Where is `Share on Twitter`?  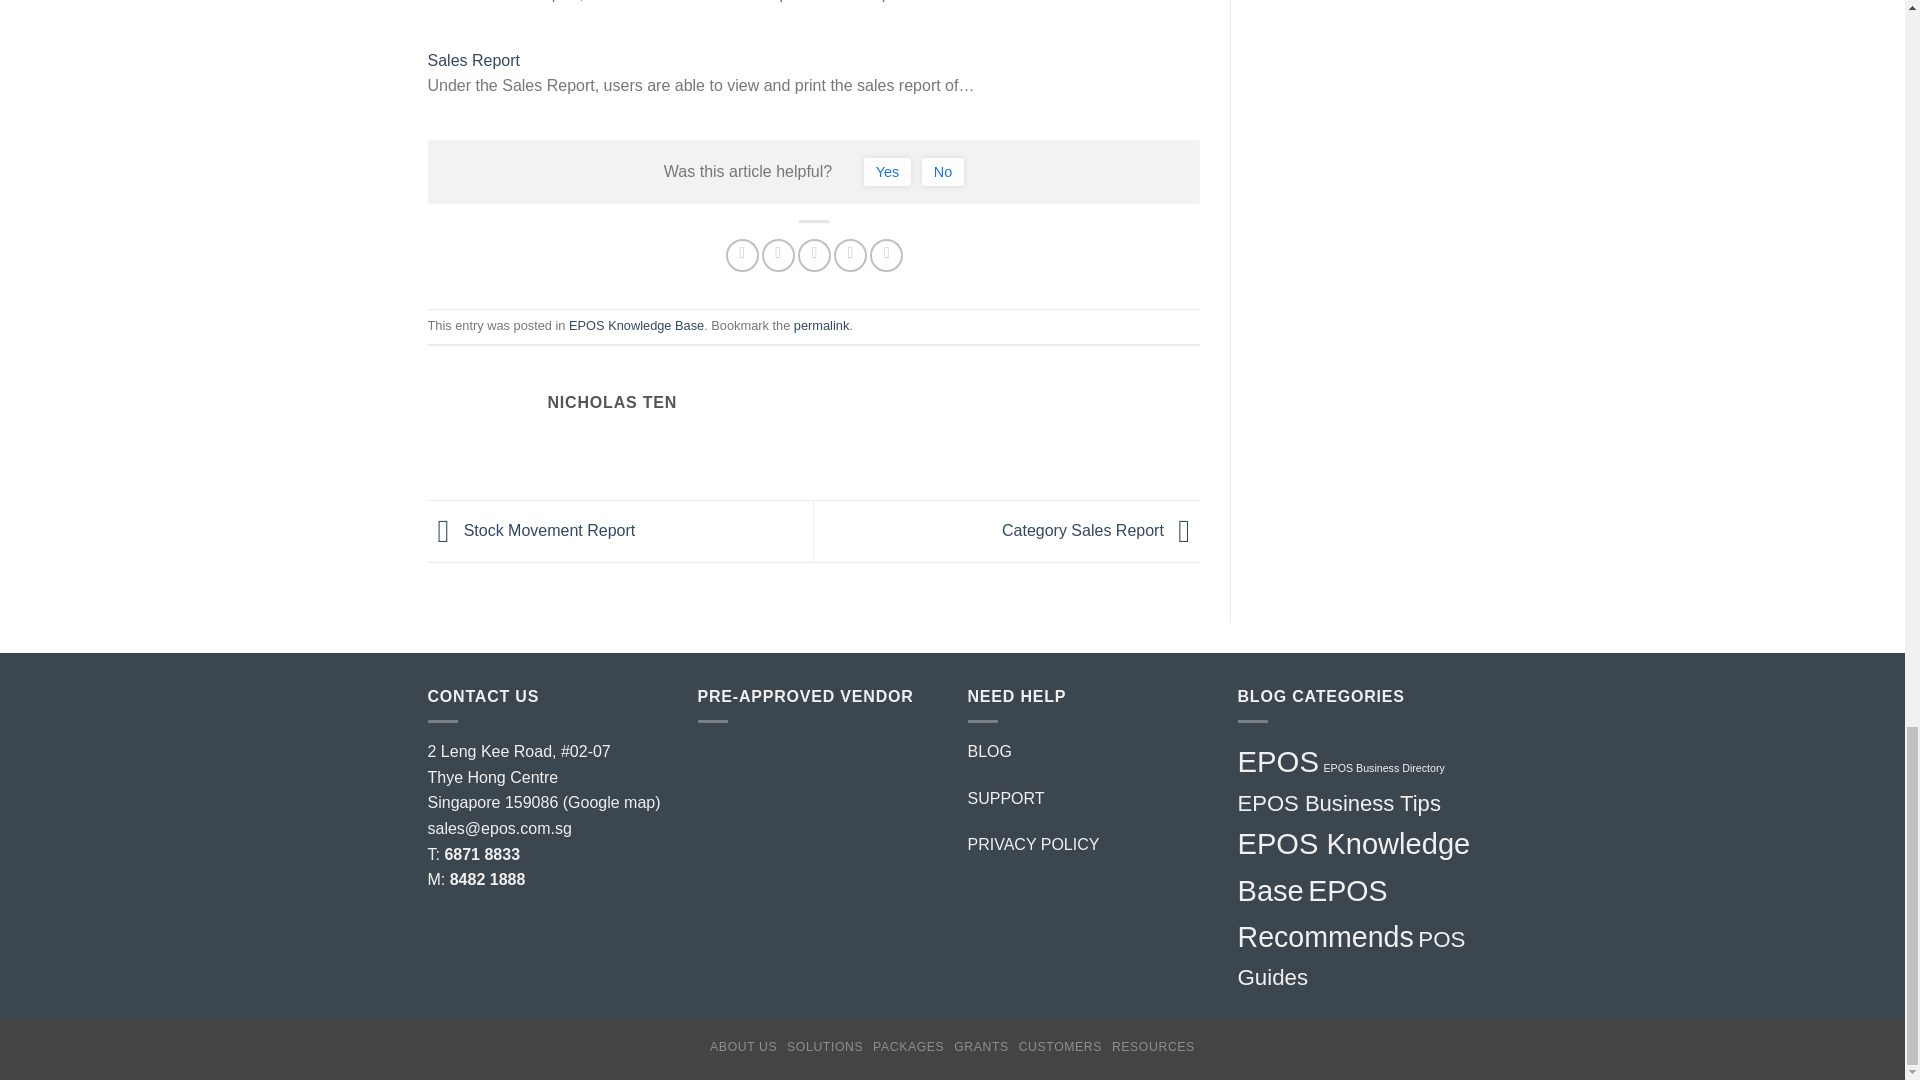 Share on Twitter is located at coordinates (778, 255).